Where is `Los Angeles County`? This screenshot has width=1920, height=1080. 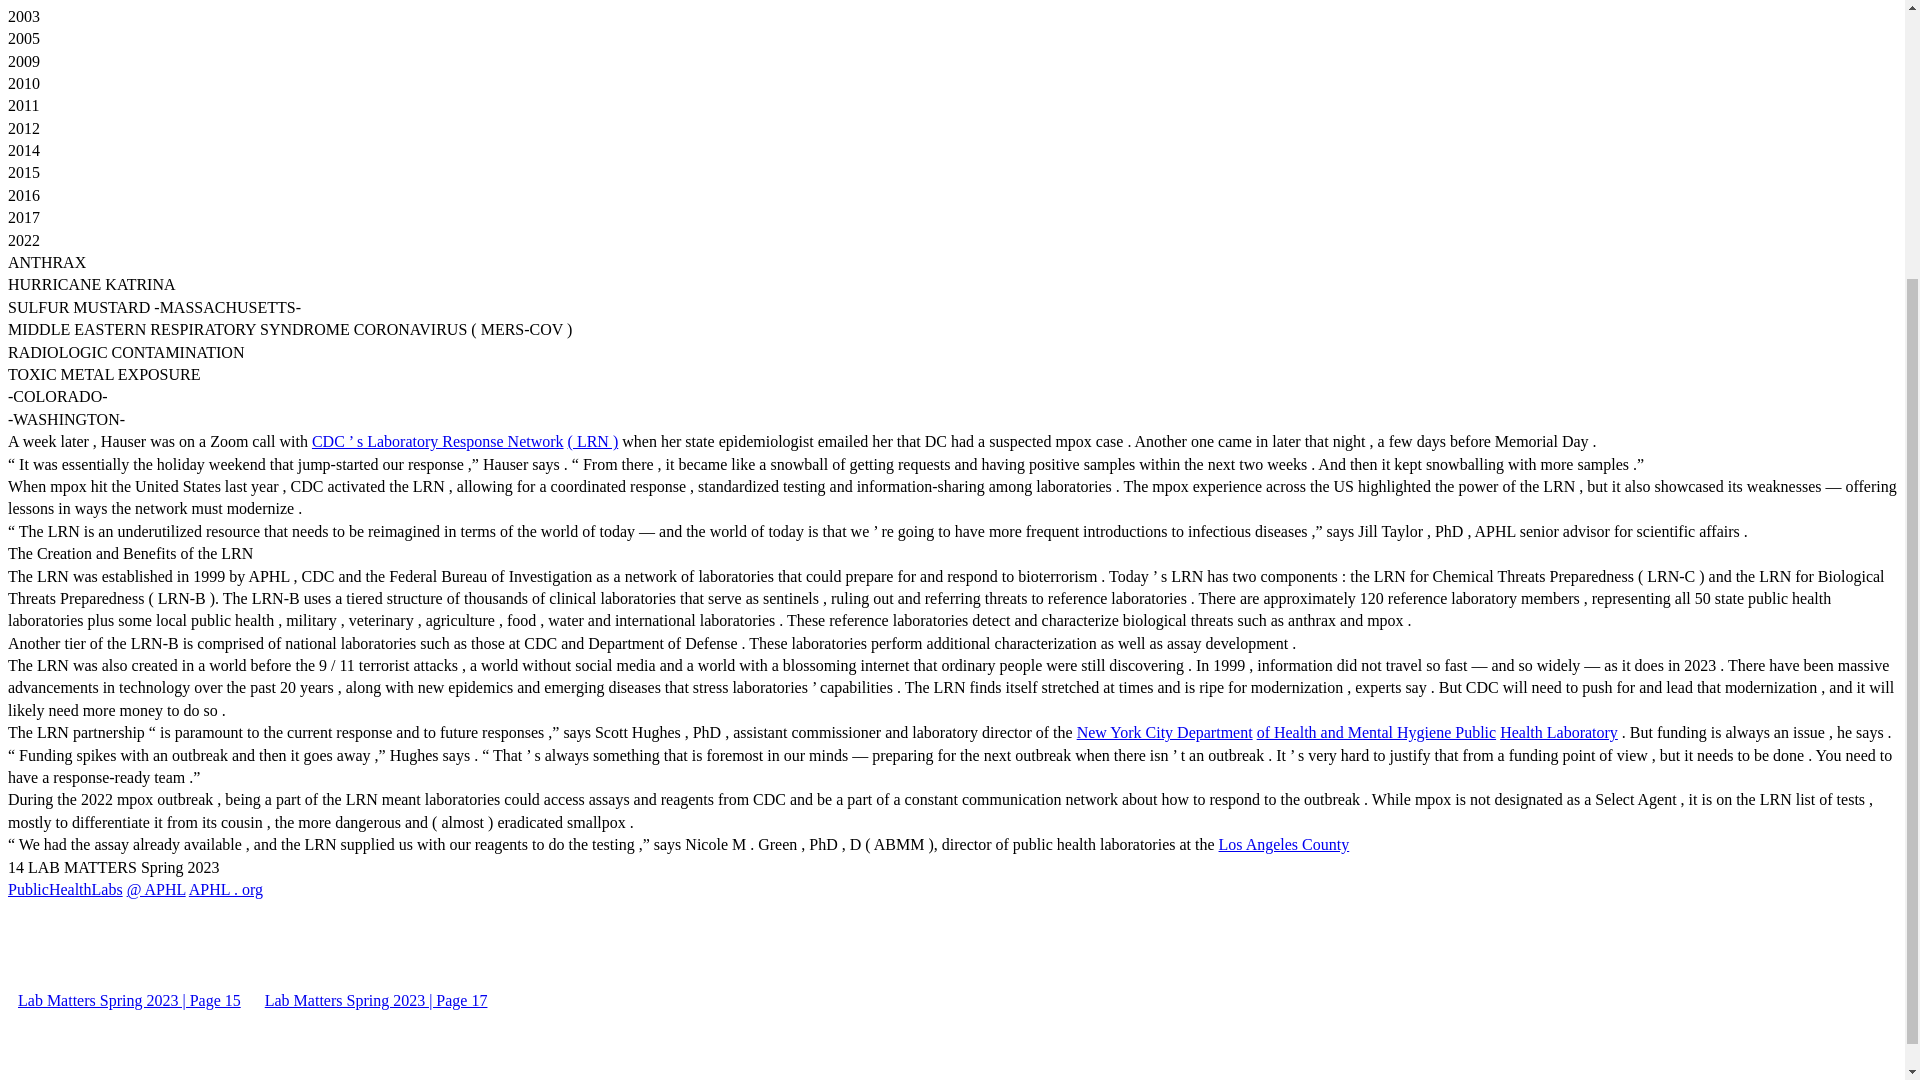
Los Angeles County is located at coordinates (1284, 844).